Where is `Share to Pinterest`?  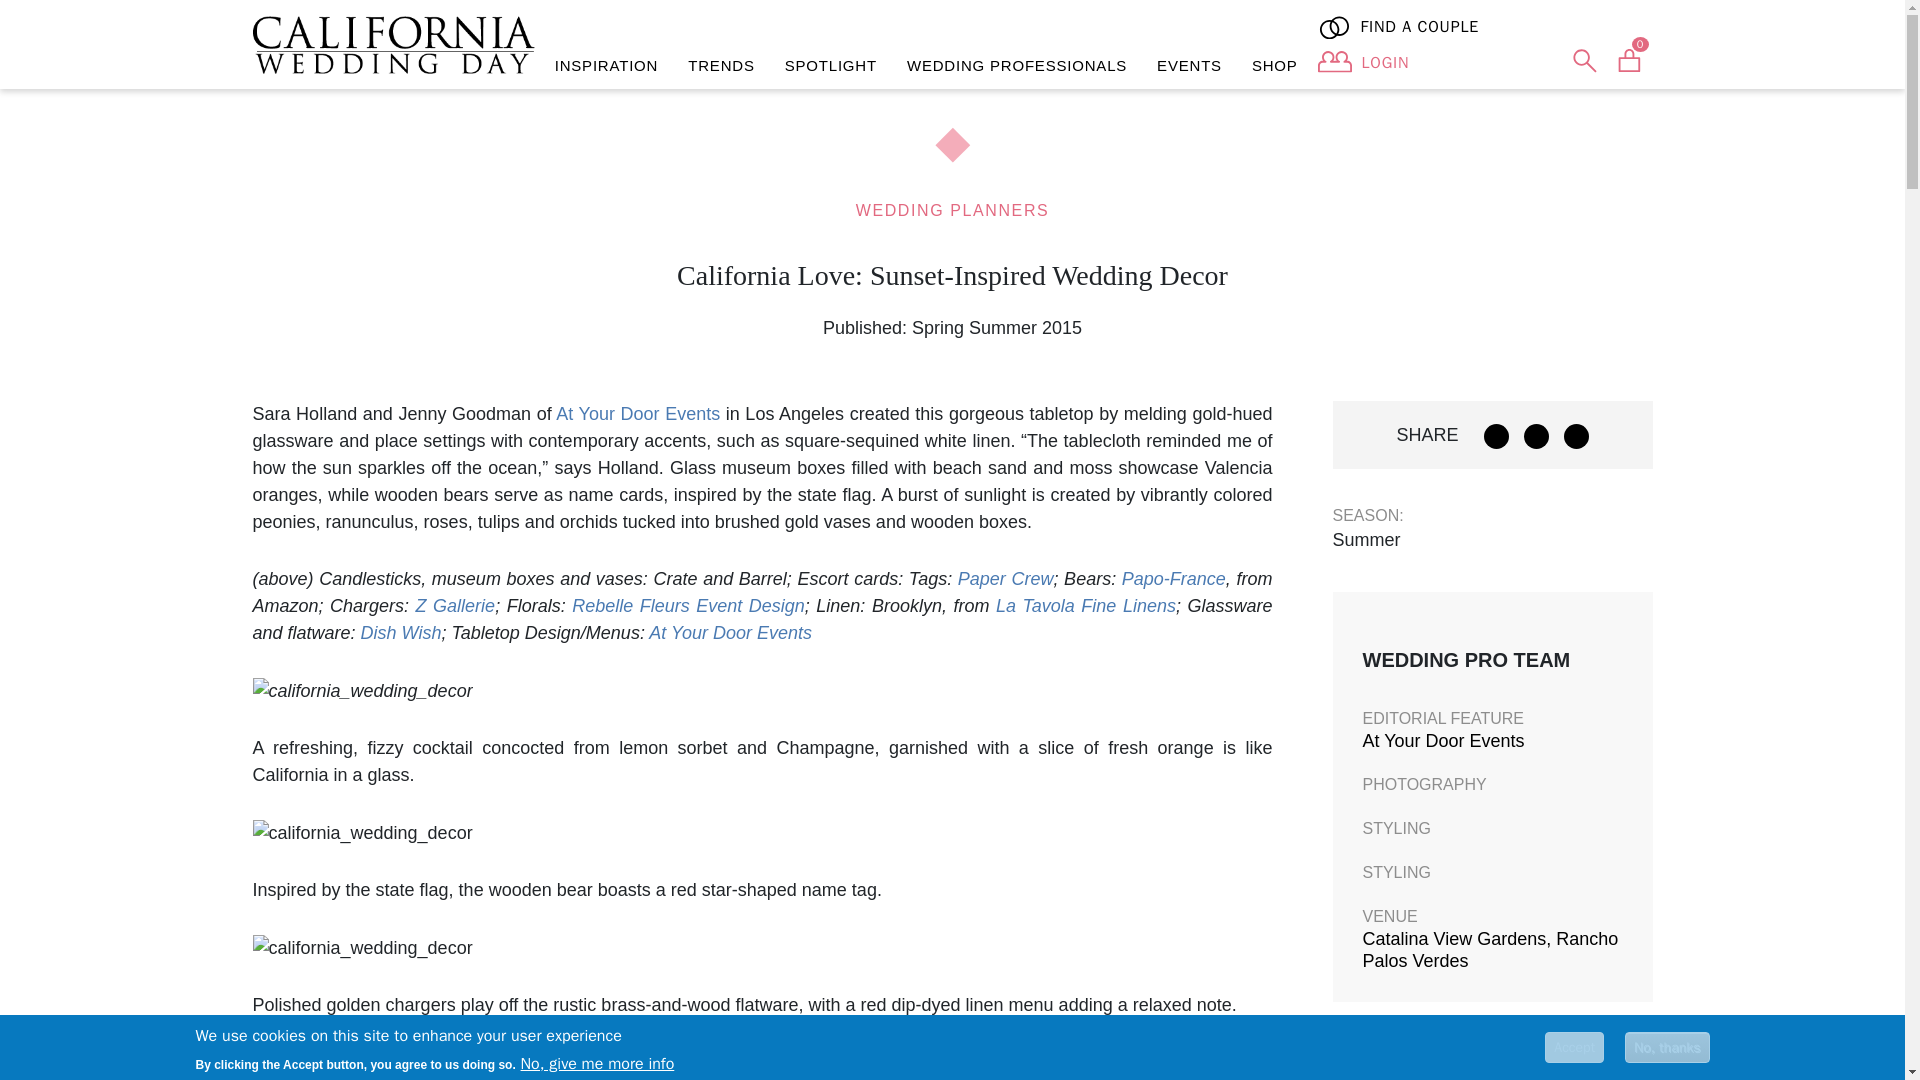 Share to Pinterest is located at coordinates (1536, 436).